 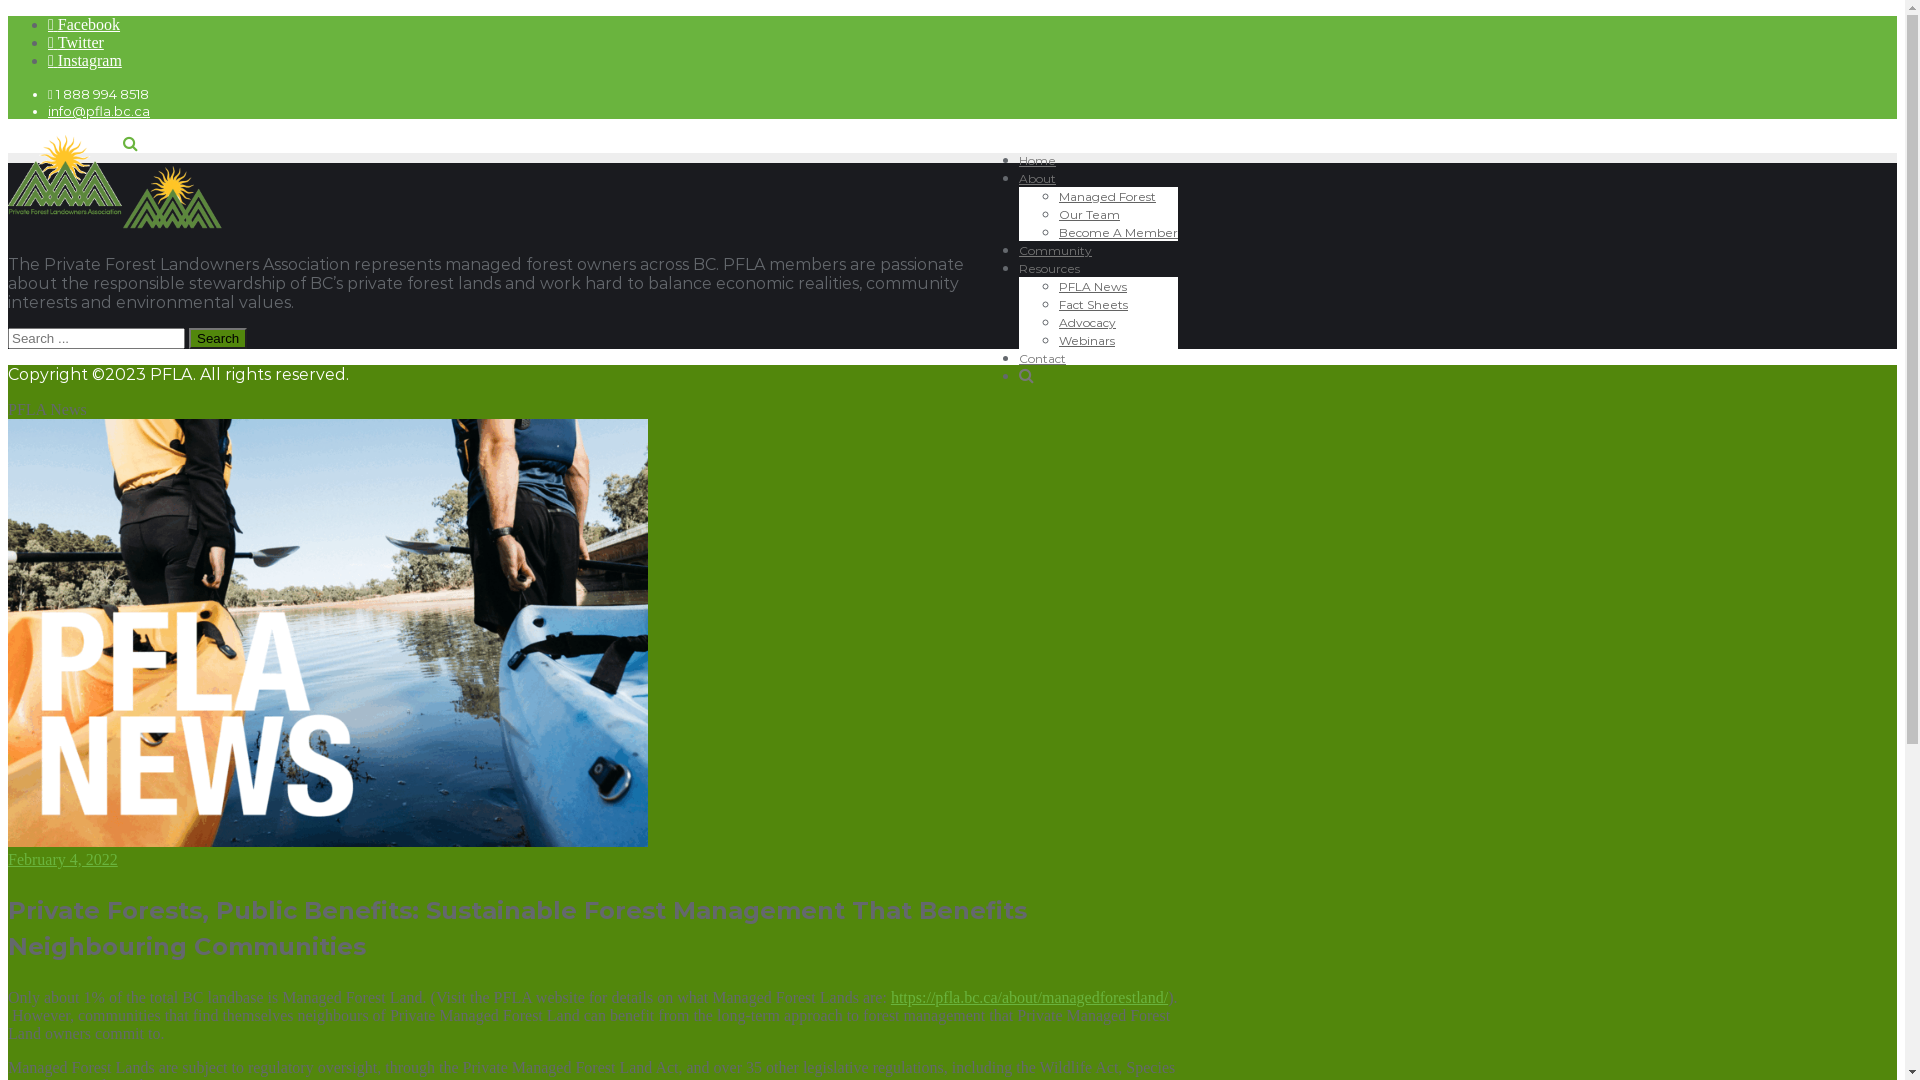 What do you see at coordinates (1030, 998) in the screenshot?
I see `https://pfla.bc.ca/about/managedforestland/` at bounding box center [1030, 998].